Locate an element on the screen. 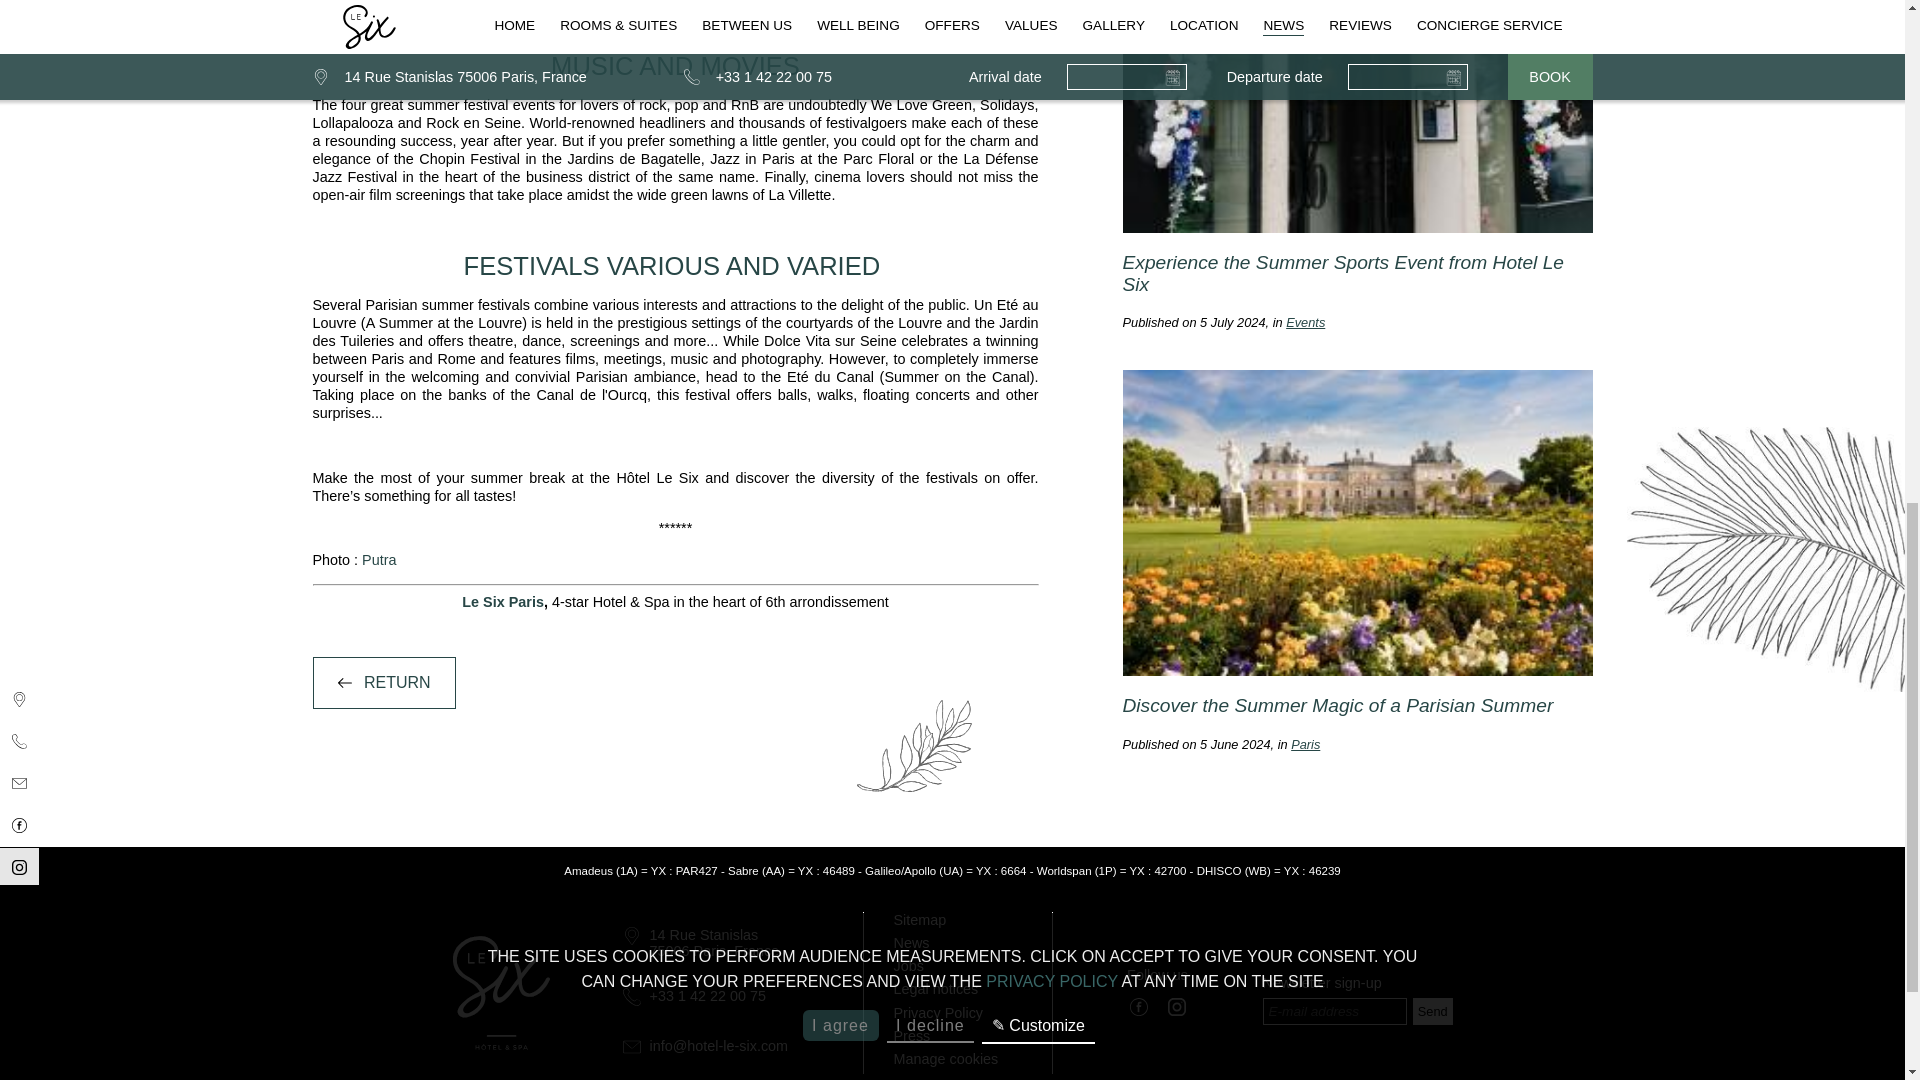 The height and width of the screenshot is (1080, 1920). RETURN is located at coordinates (383, 682).